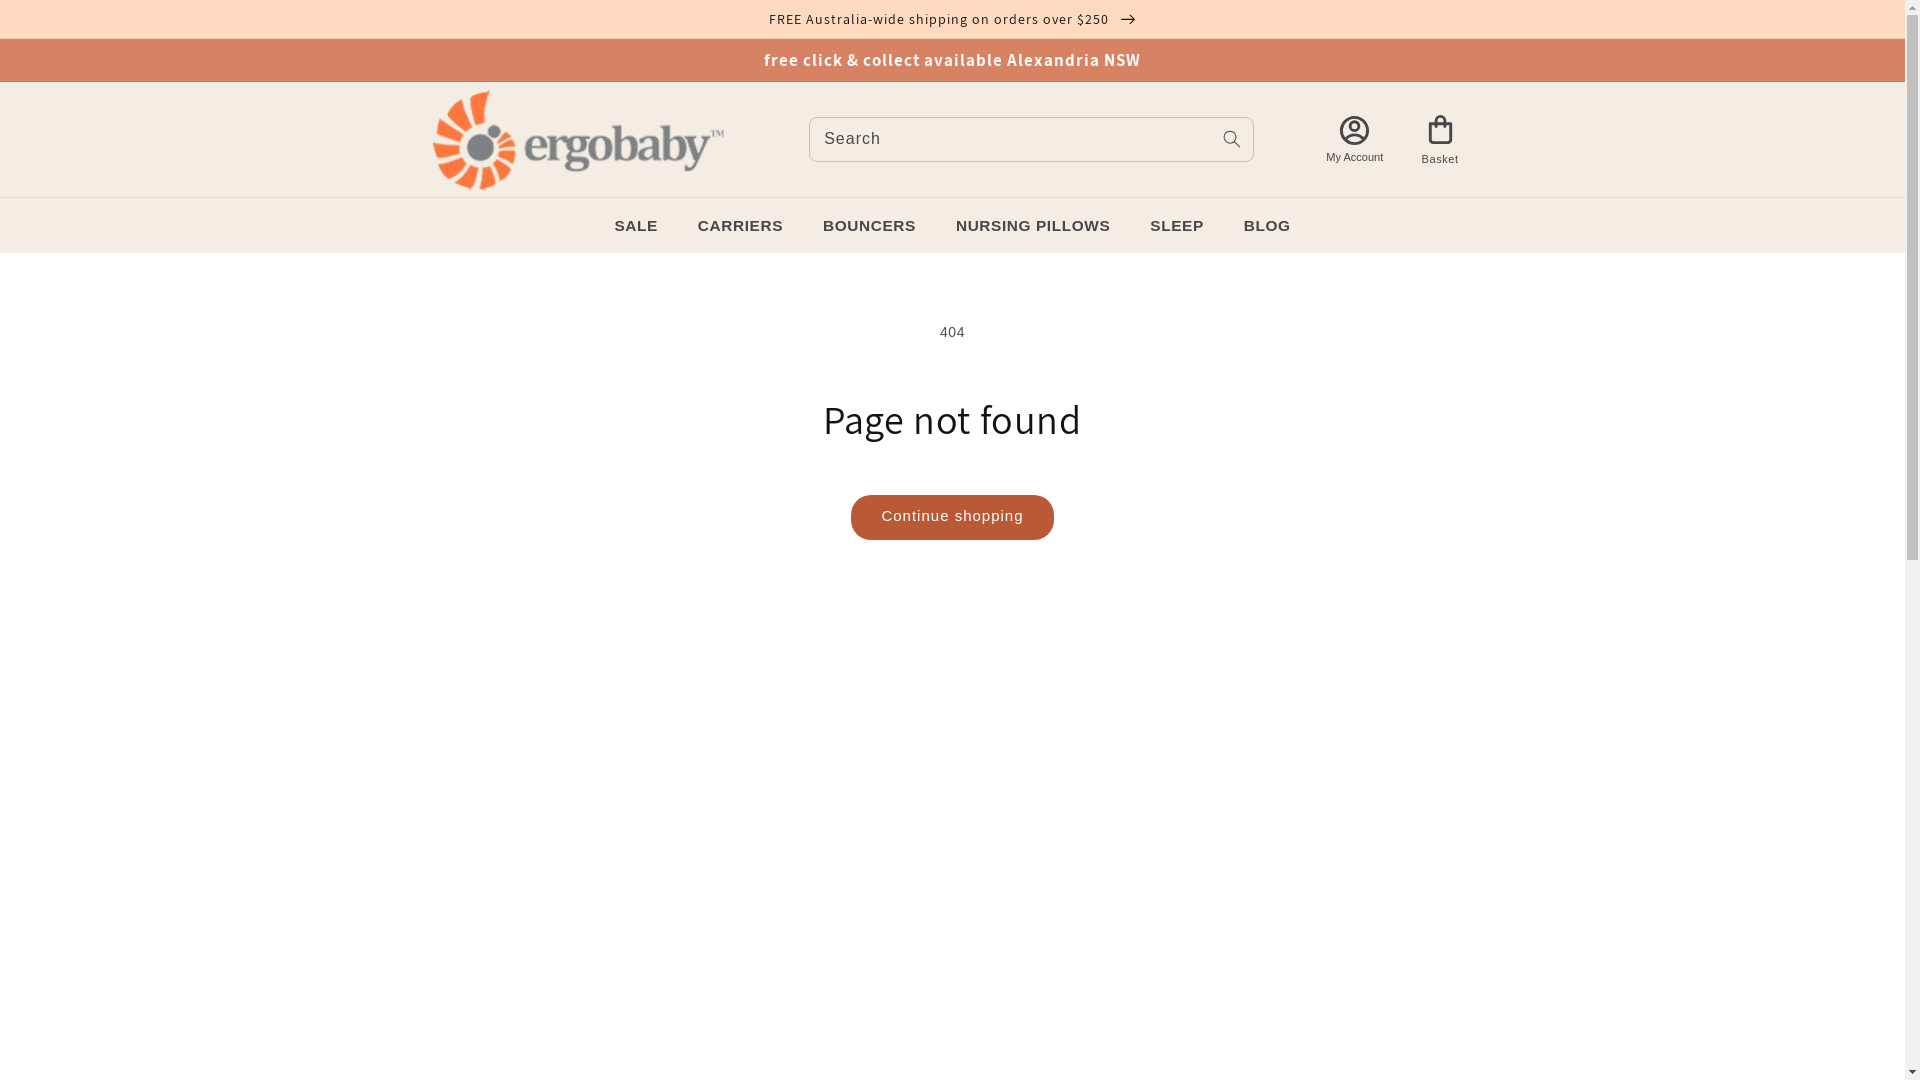 The width and height of the screenshot is (1920, 1080). Describe the element at coordinates (1176, 226) in the screenshot. I see `SLEEP` at that location.